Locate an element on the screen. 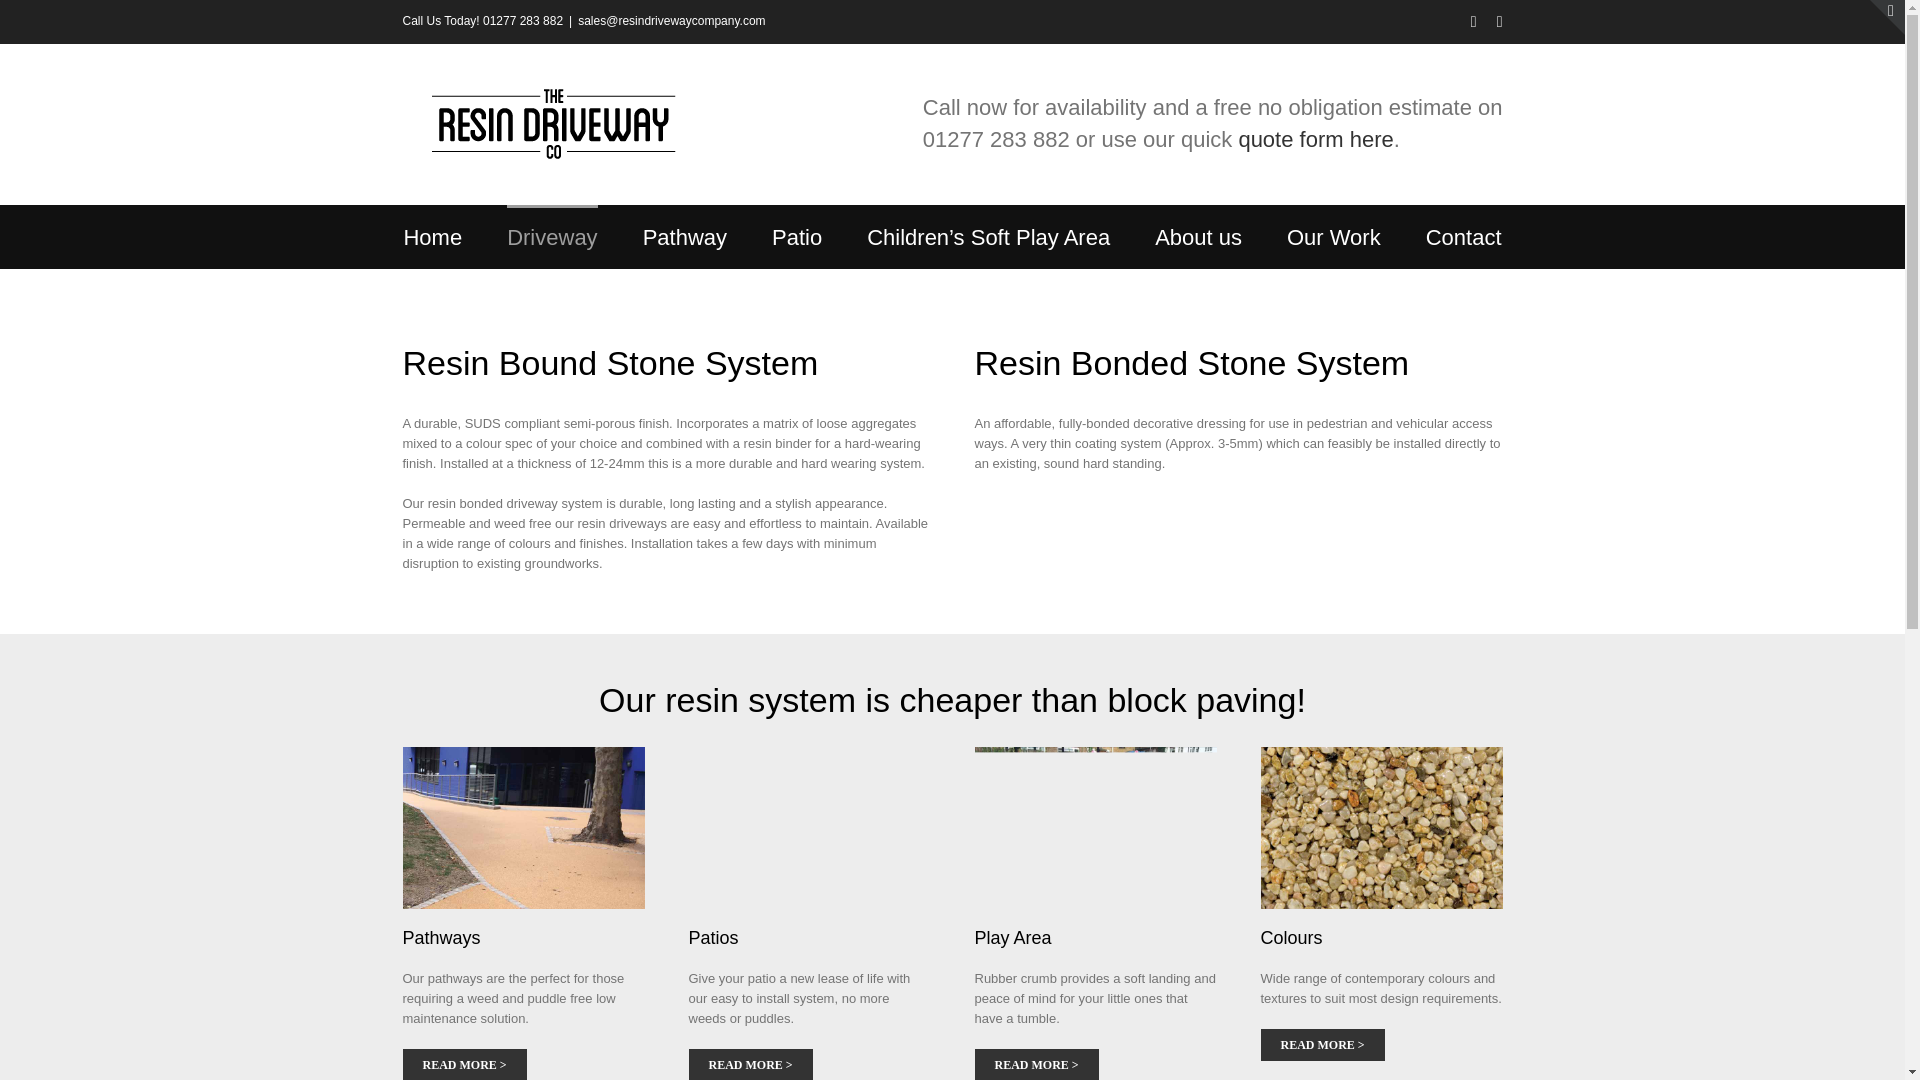 The image size is (1920, 1080). Home is located at coordinates (432, 236).